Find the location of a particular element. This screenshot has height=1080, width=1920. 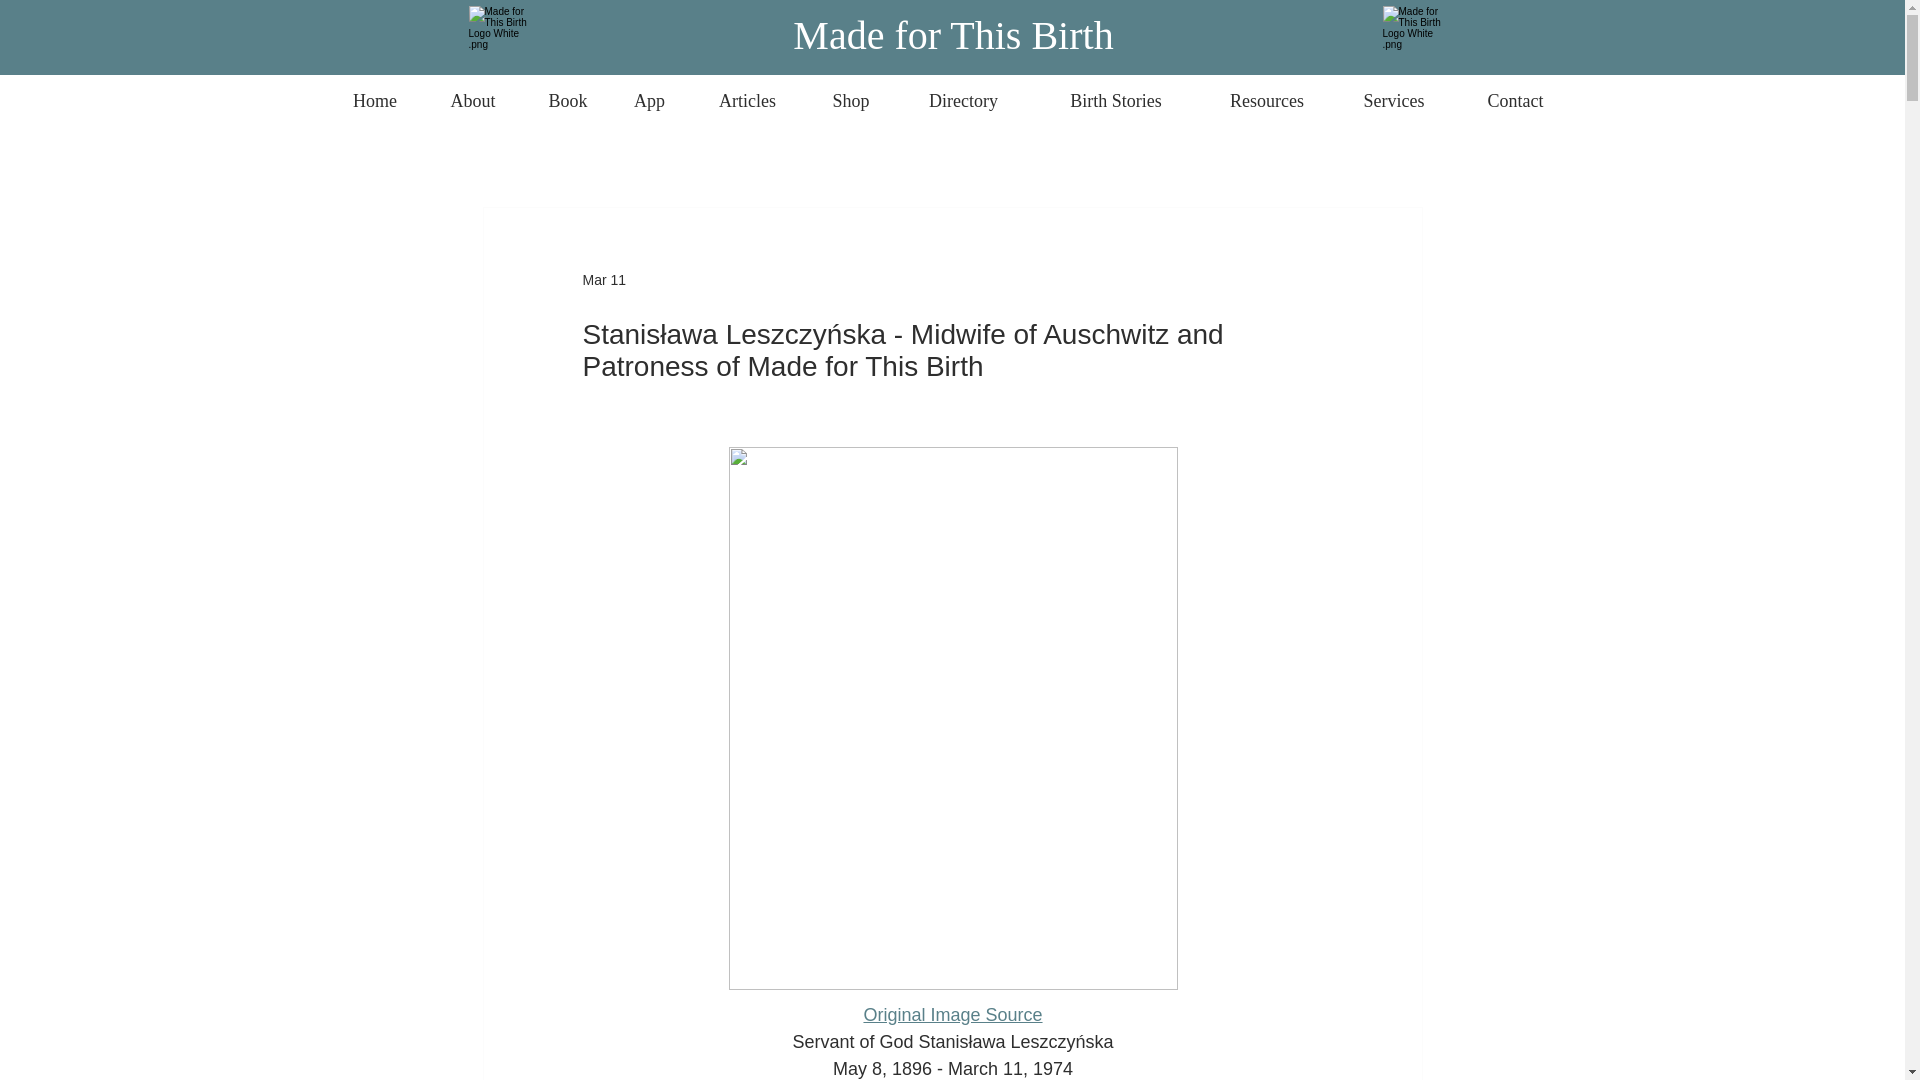

Birth Stories is located at coordinates (1116, 92).